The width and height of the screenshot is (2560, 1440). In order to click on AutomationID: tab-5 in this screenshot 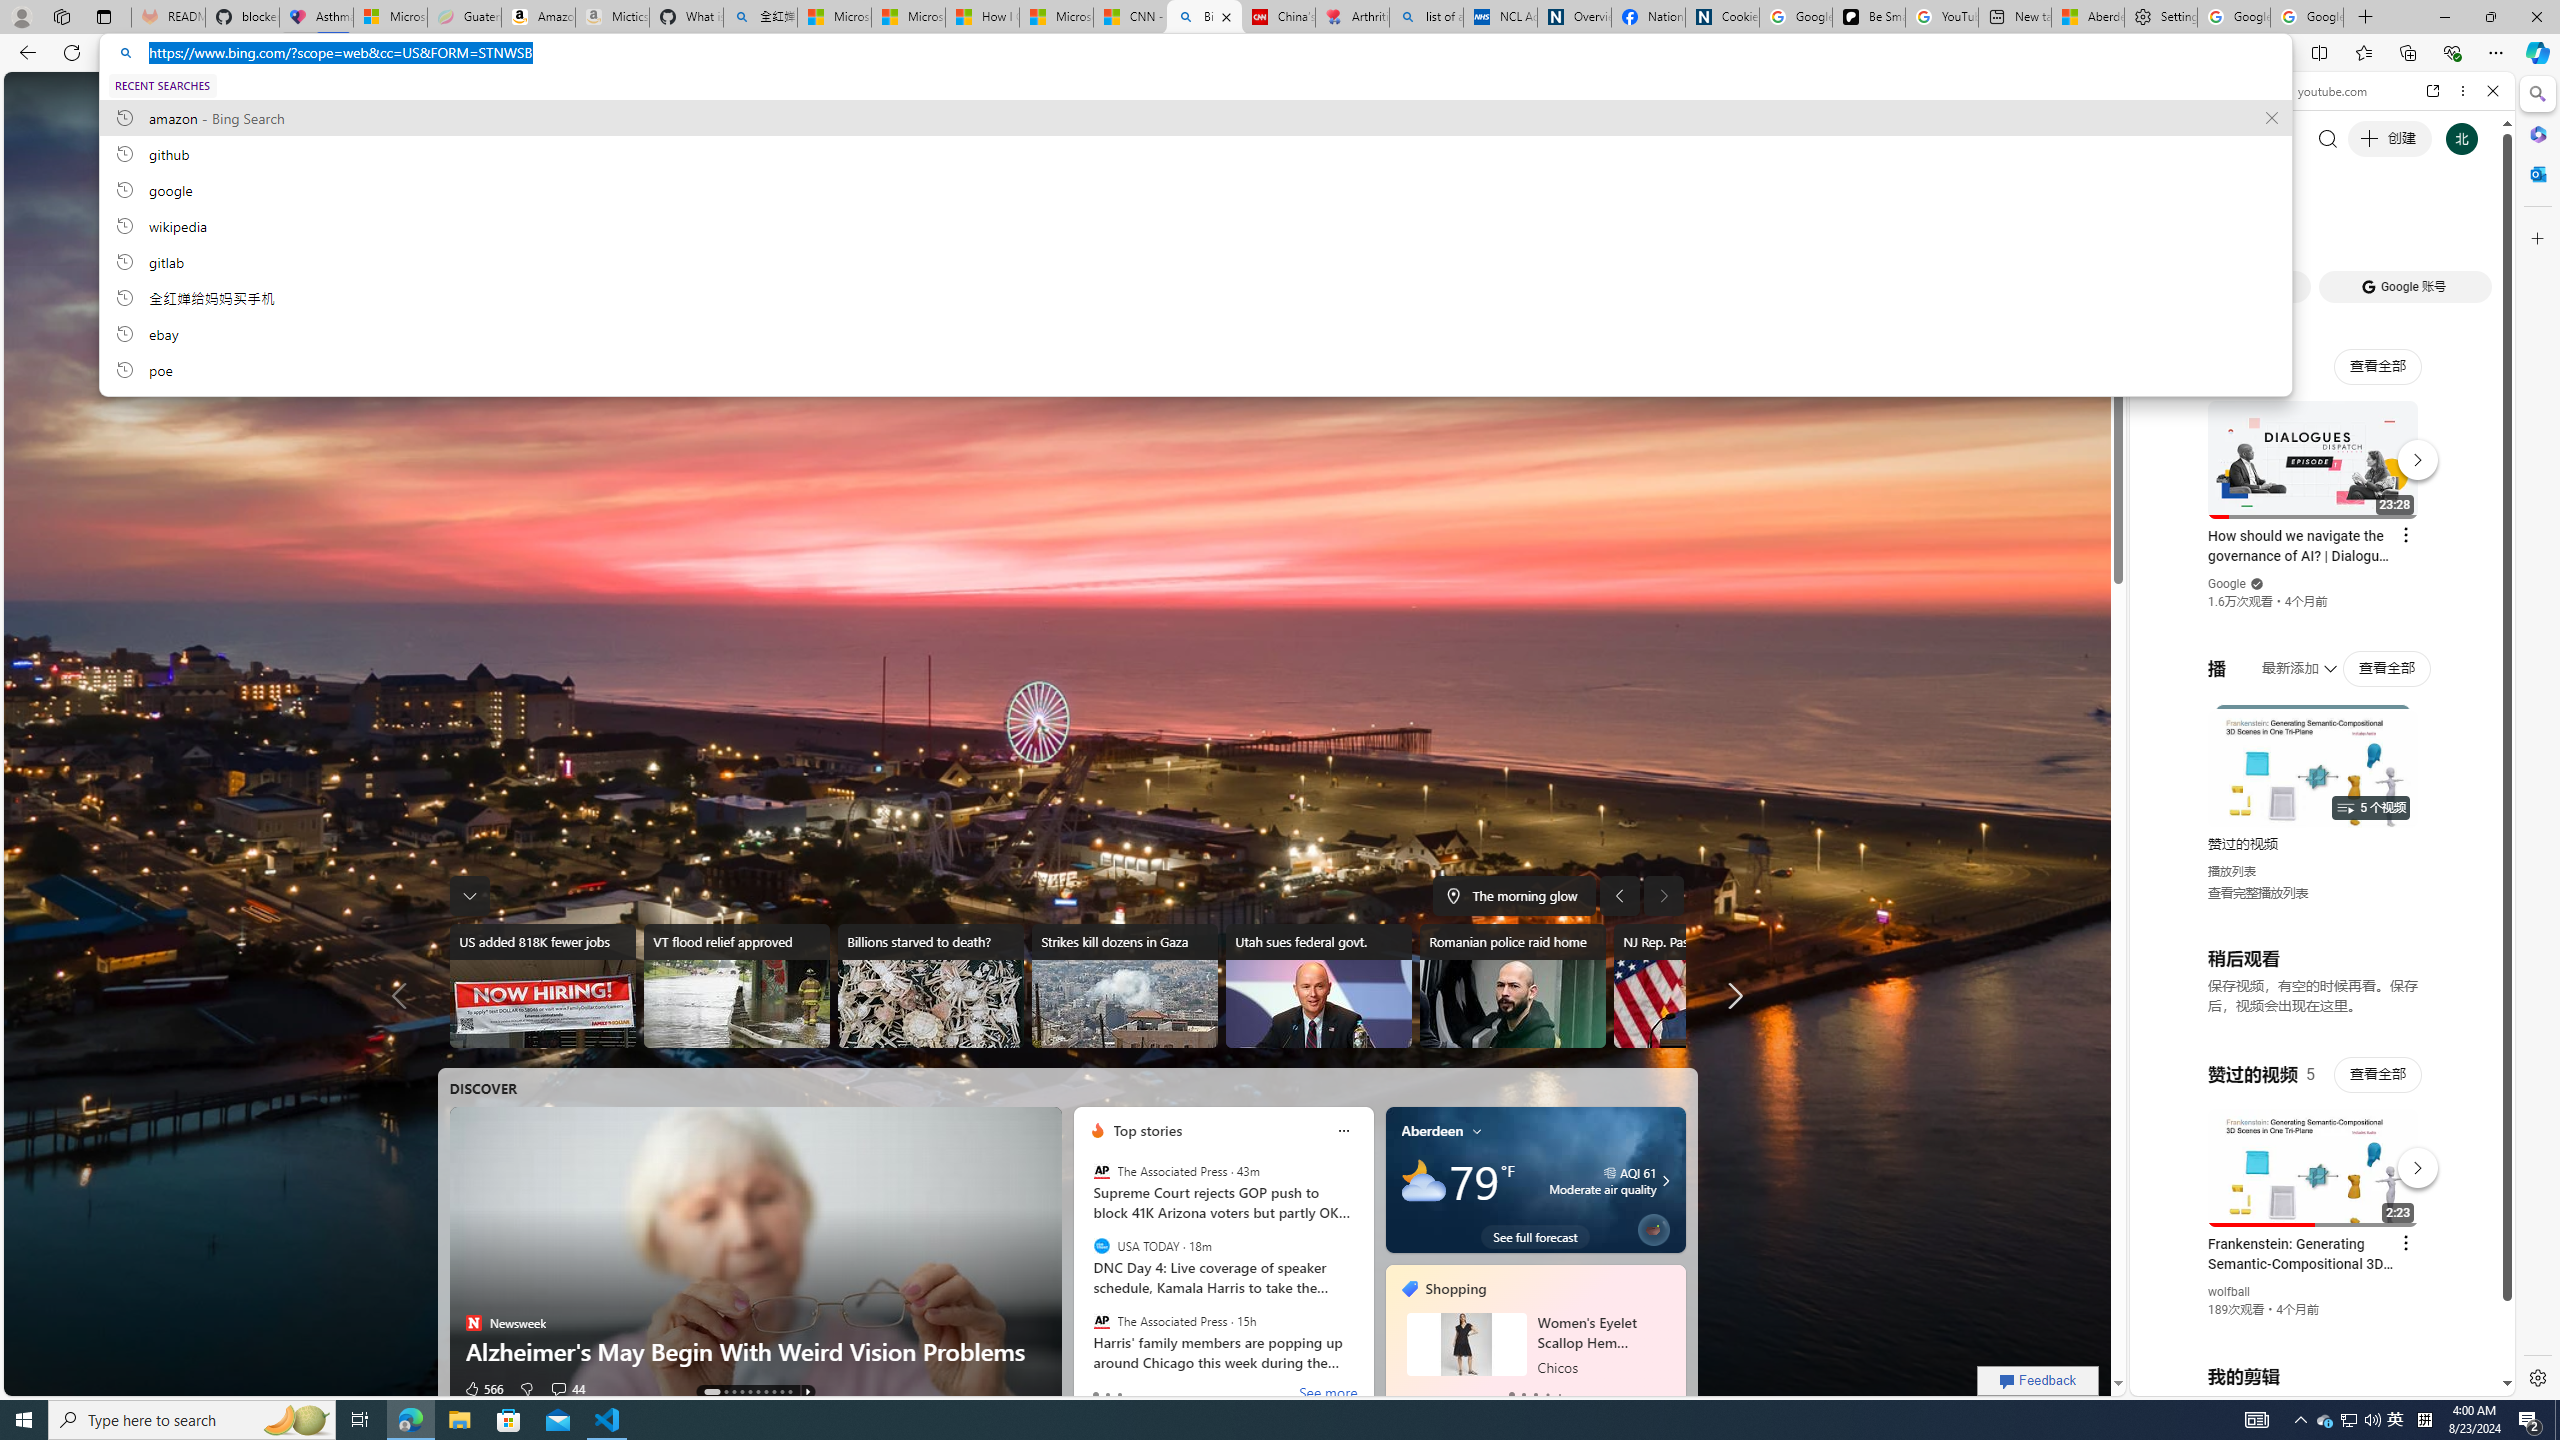, I will do `click(758, 1392)`.